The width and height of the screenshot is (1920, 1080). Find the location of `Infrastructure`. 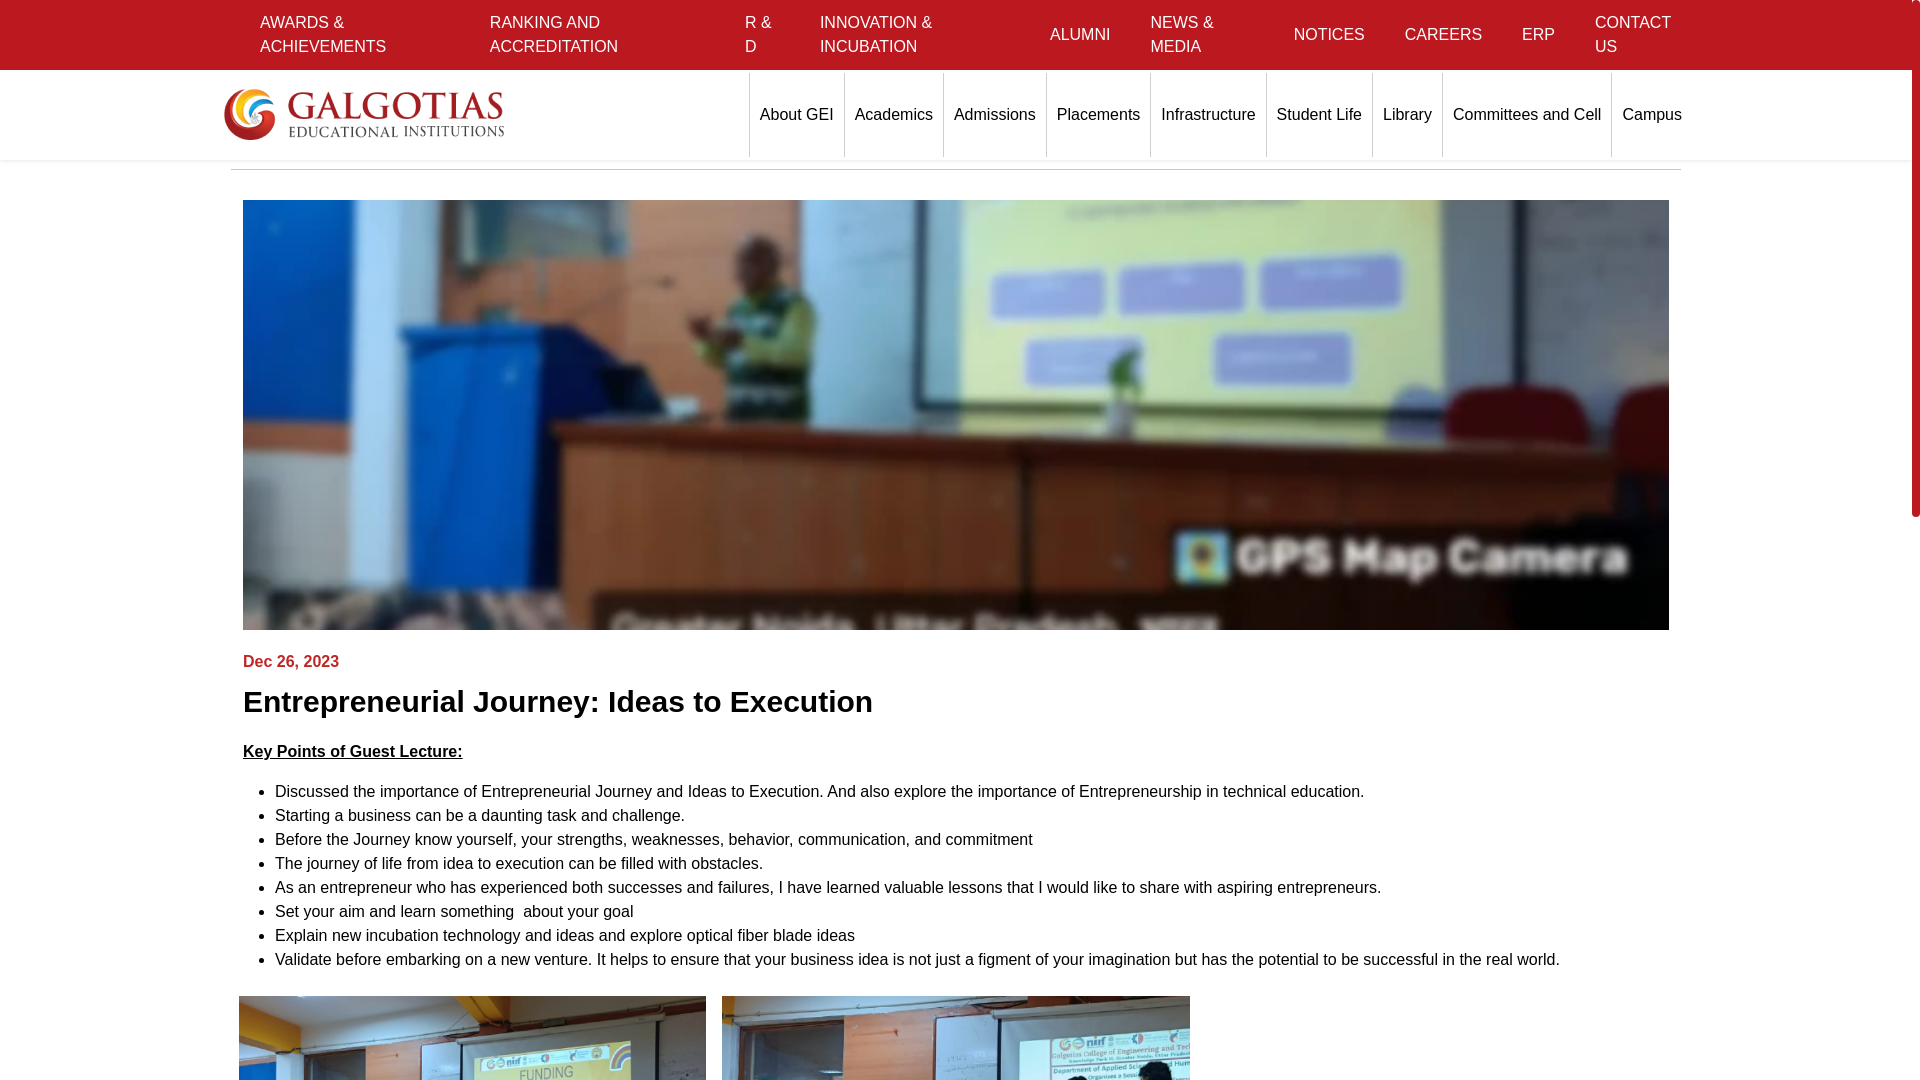

Infrastructure is located at coordinates (1208, 114).